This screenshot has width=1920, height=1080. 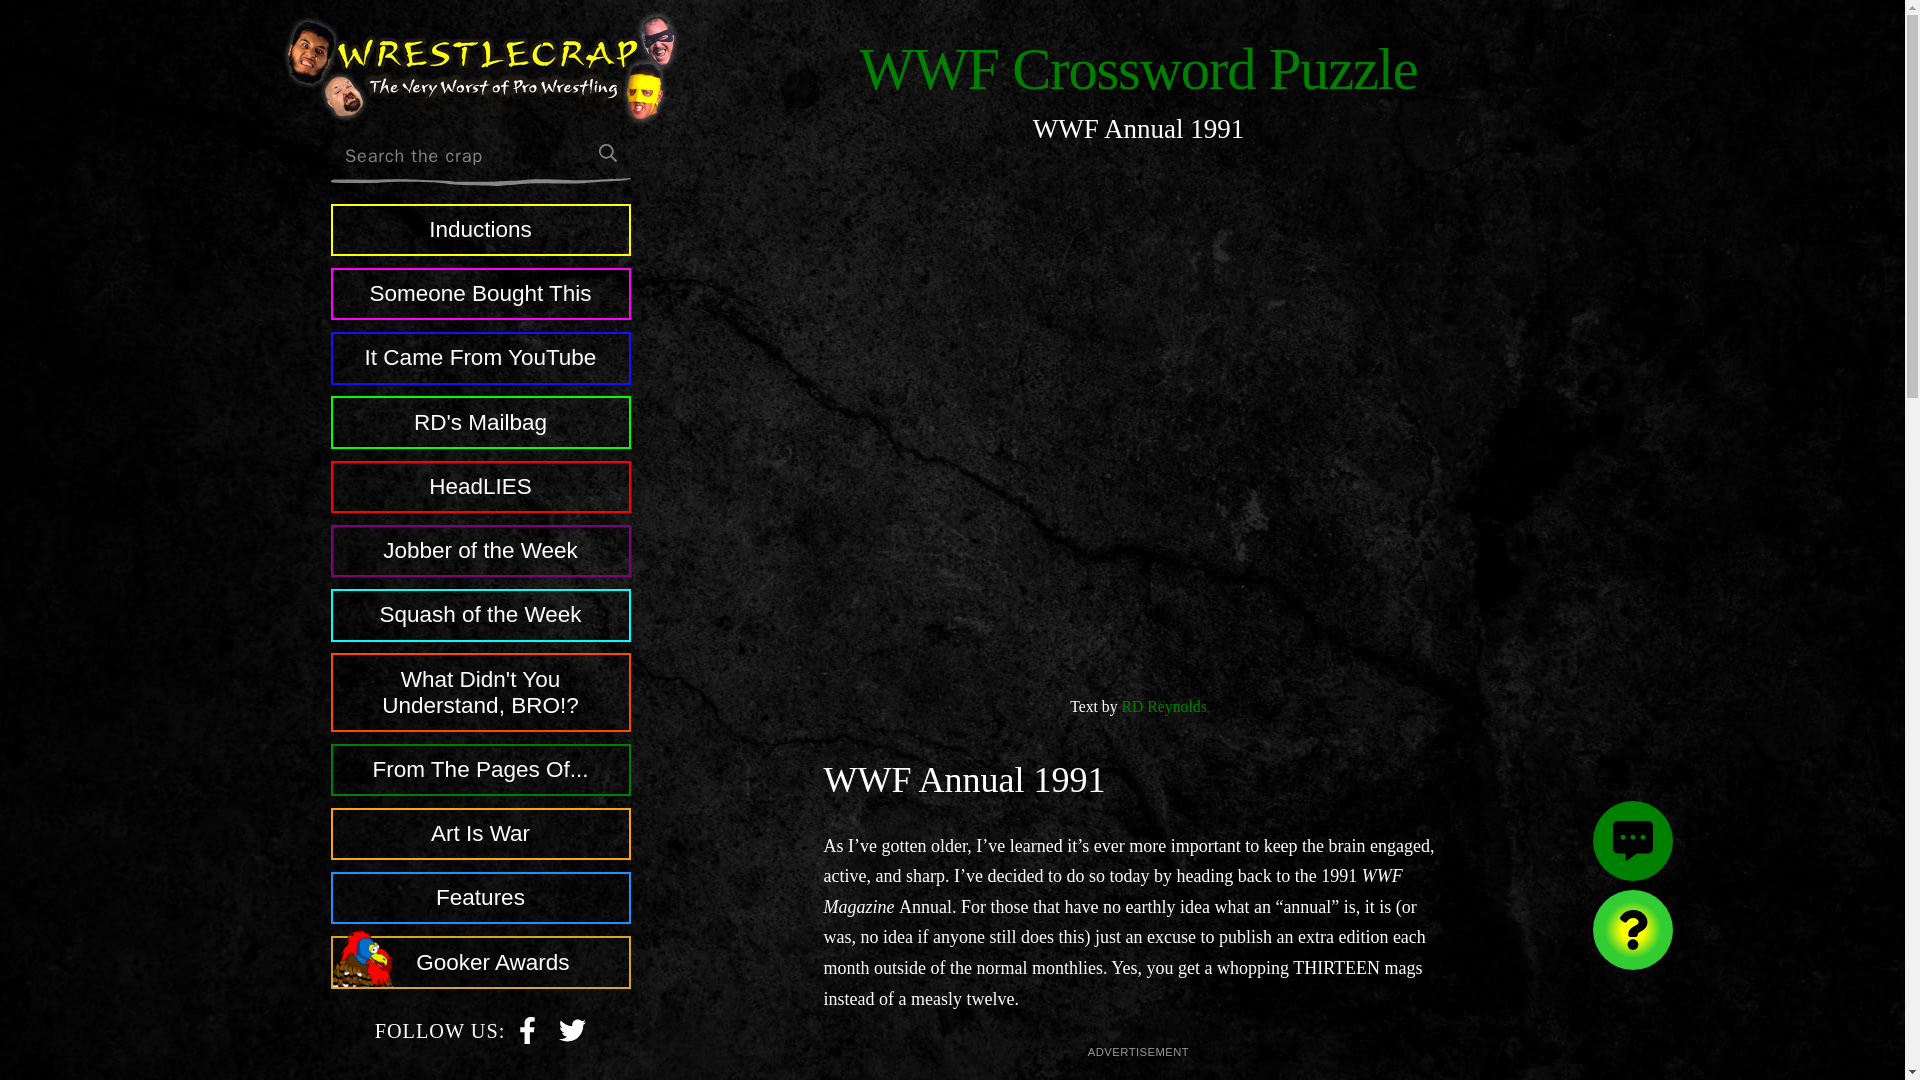 What do you see at coordinates (480, 487) in the screenshot?
I see `HeadLIES` at bounding box center [480, 487].